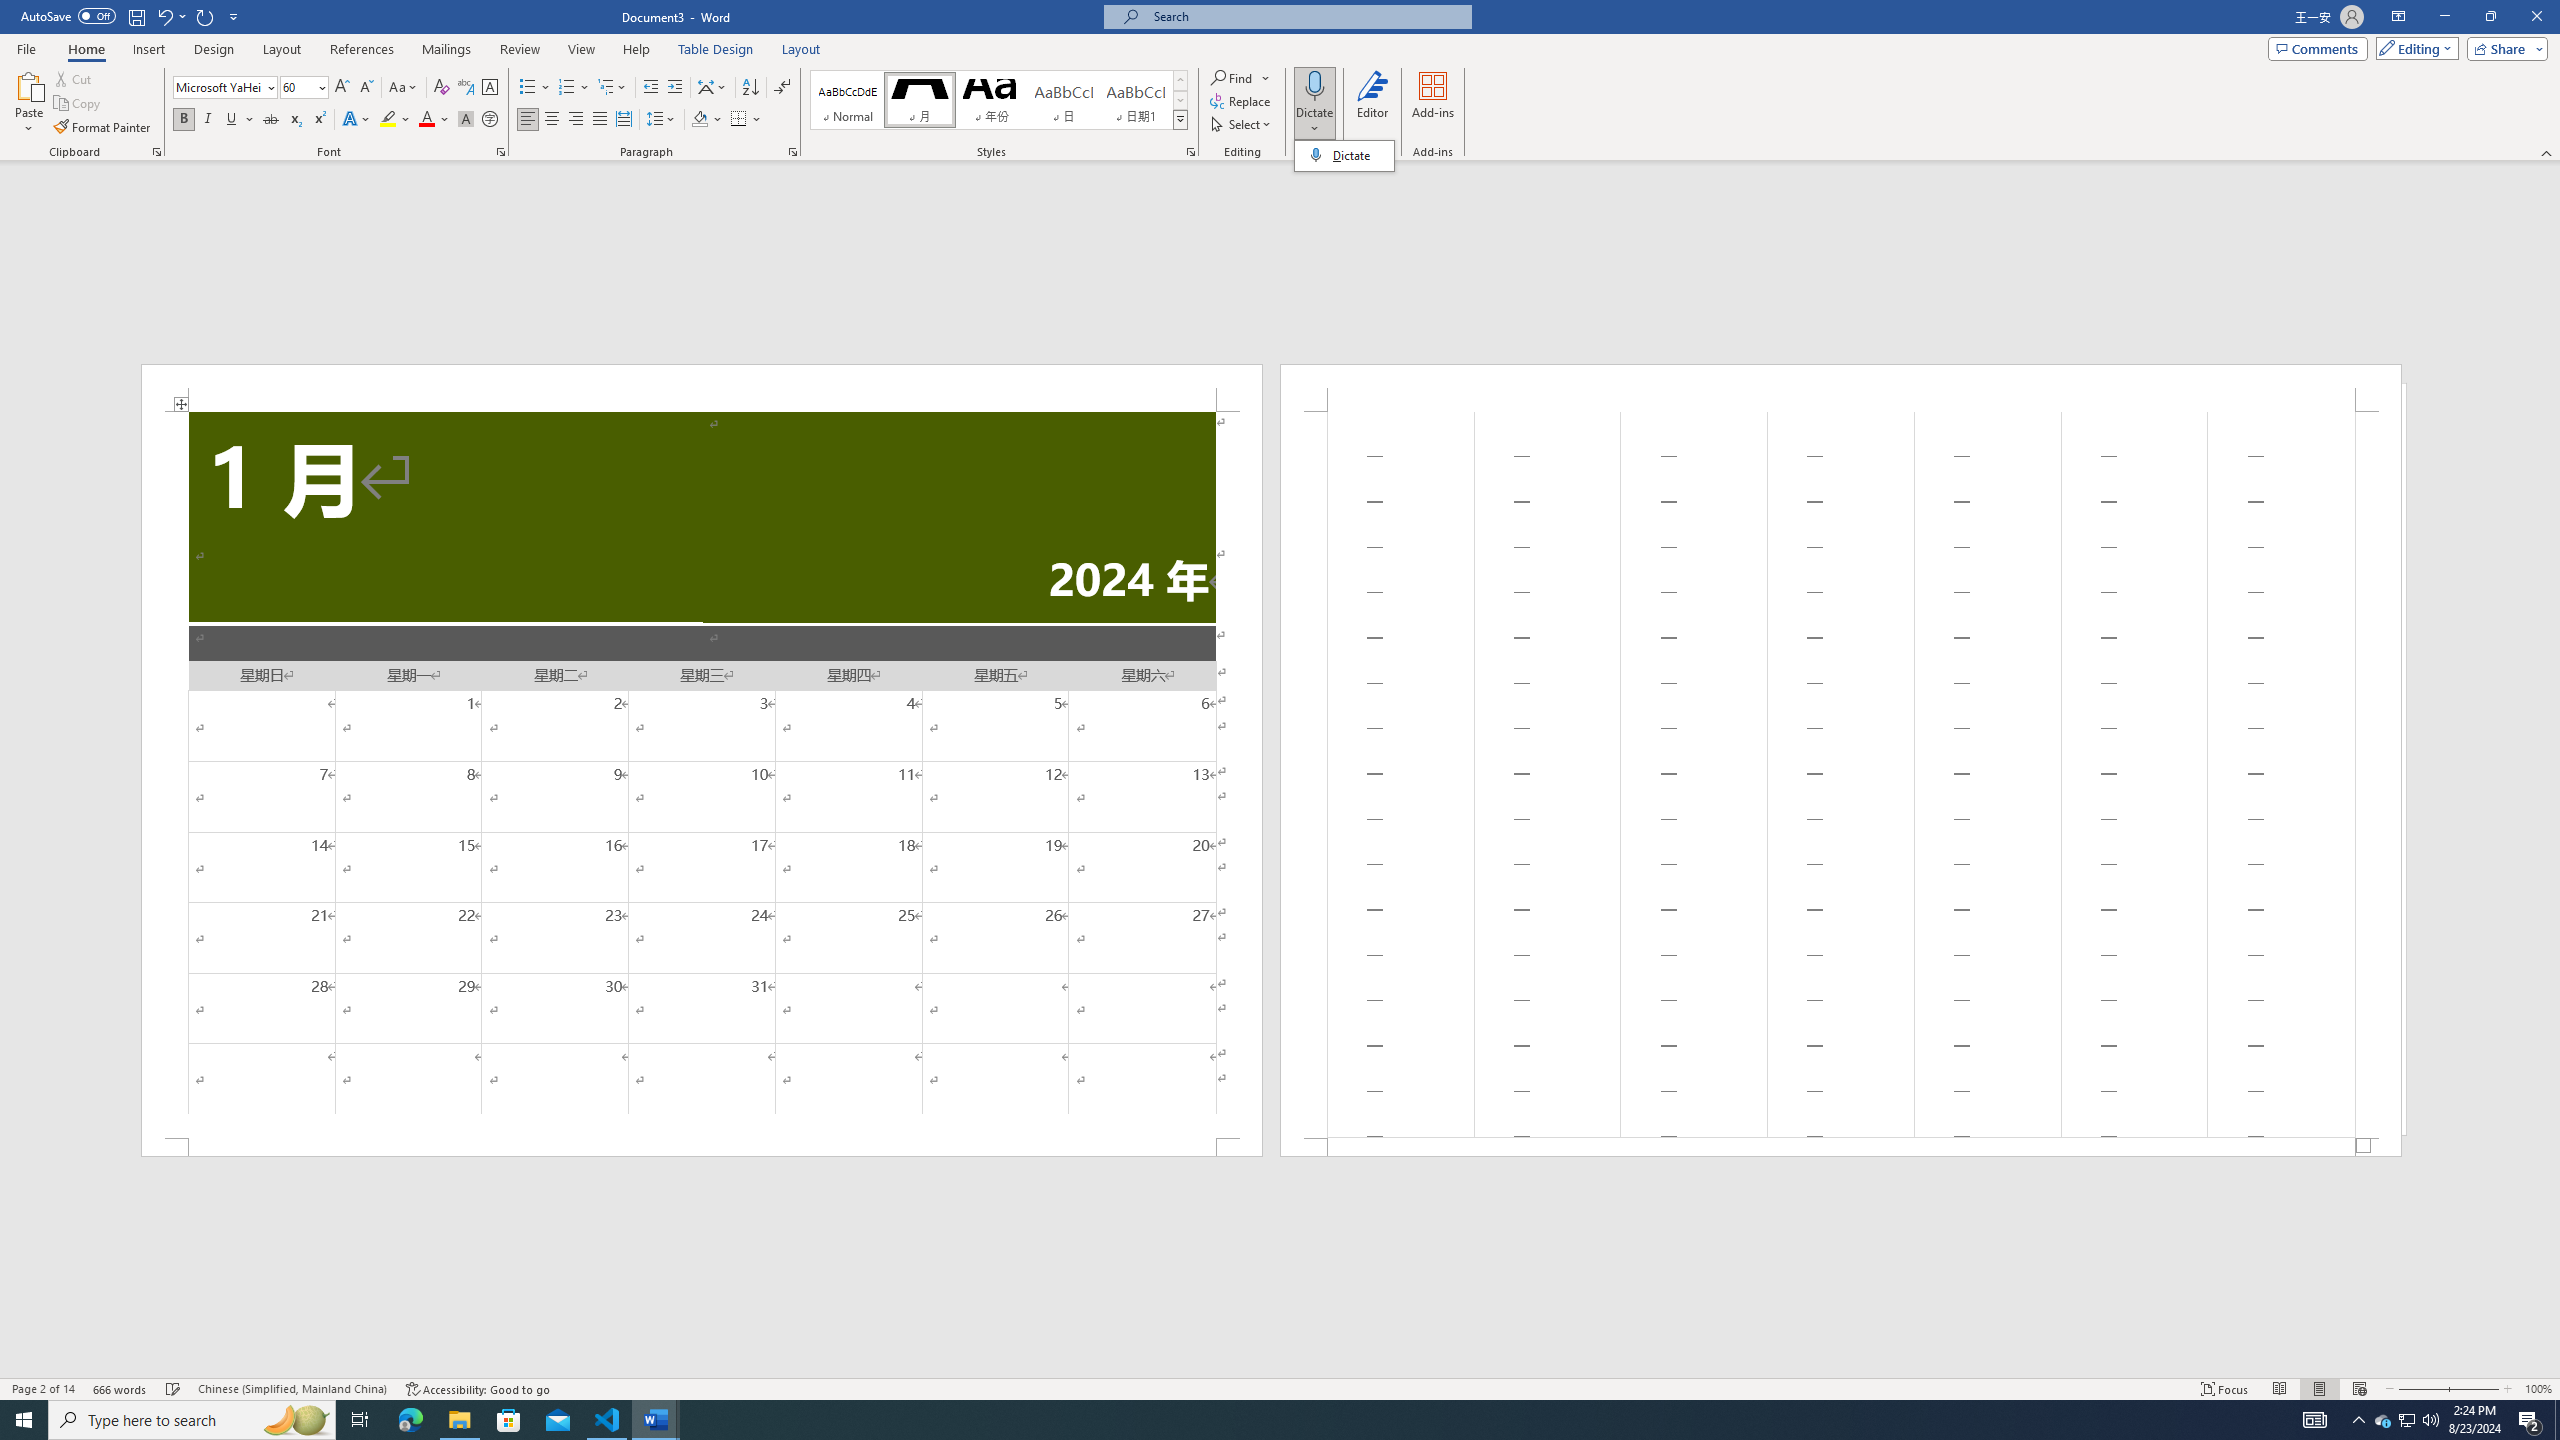  What do you see at coordinates (12, 10) in the screenshot?
I see `System` at bounding box center [12, 10].